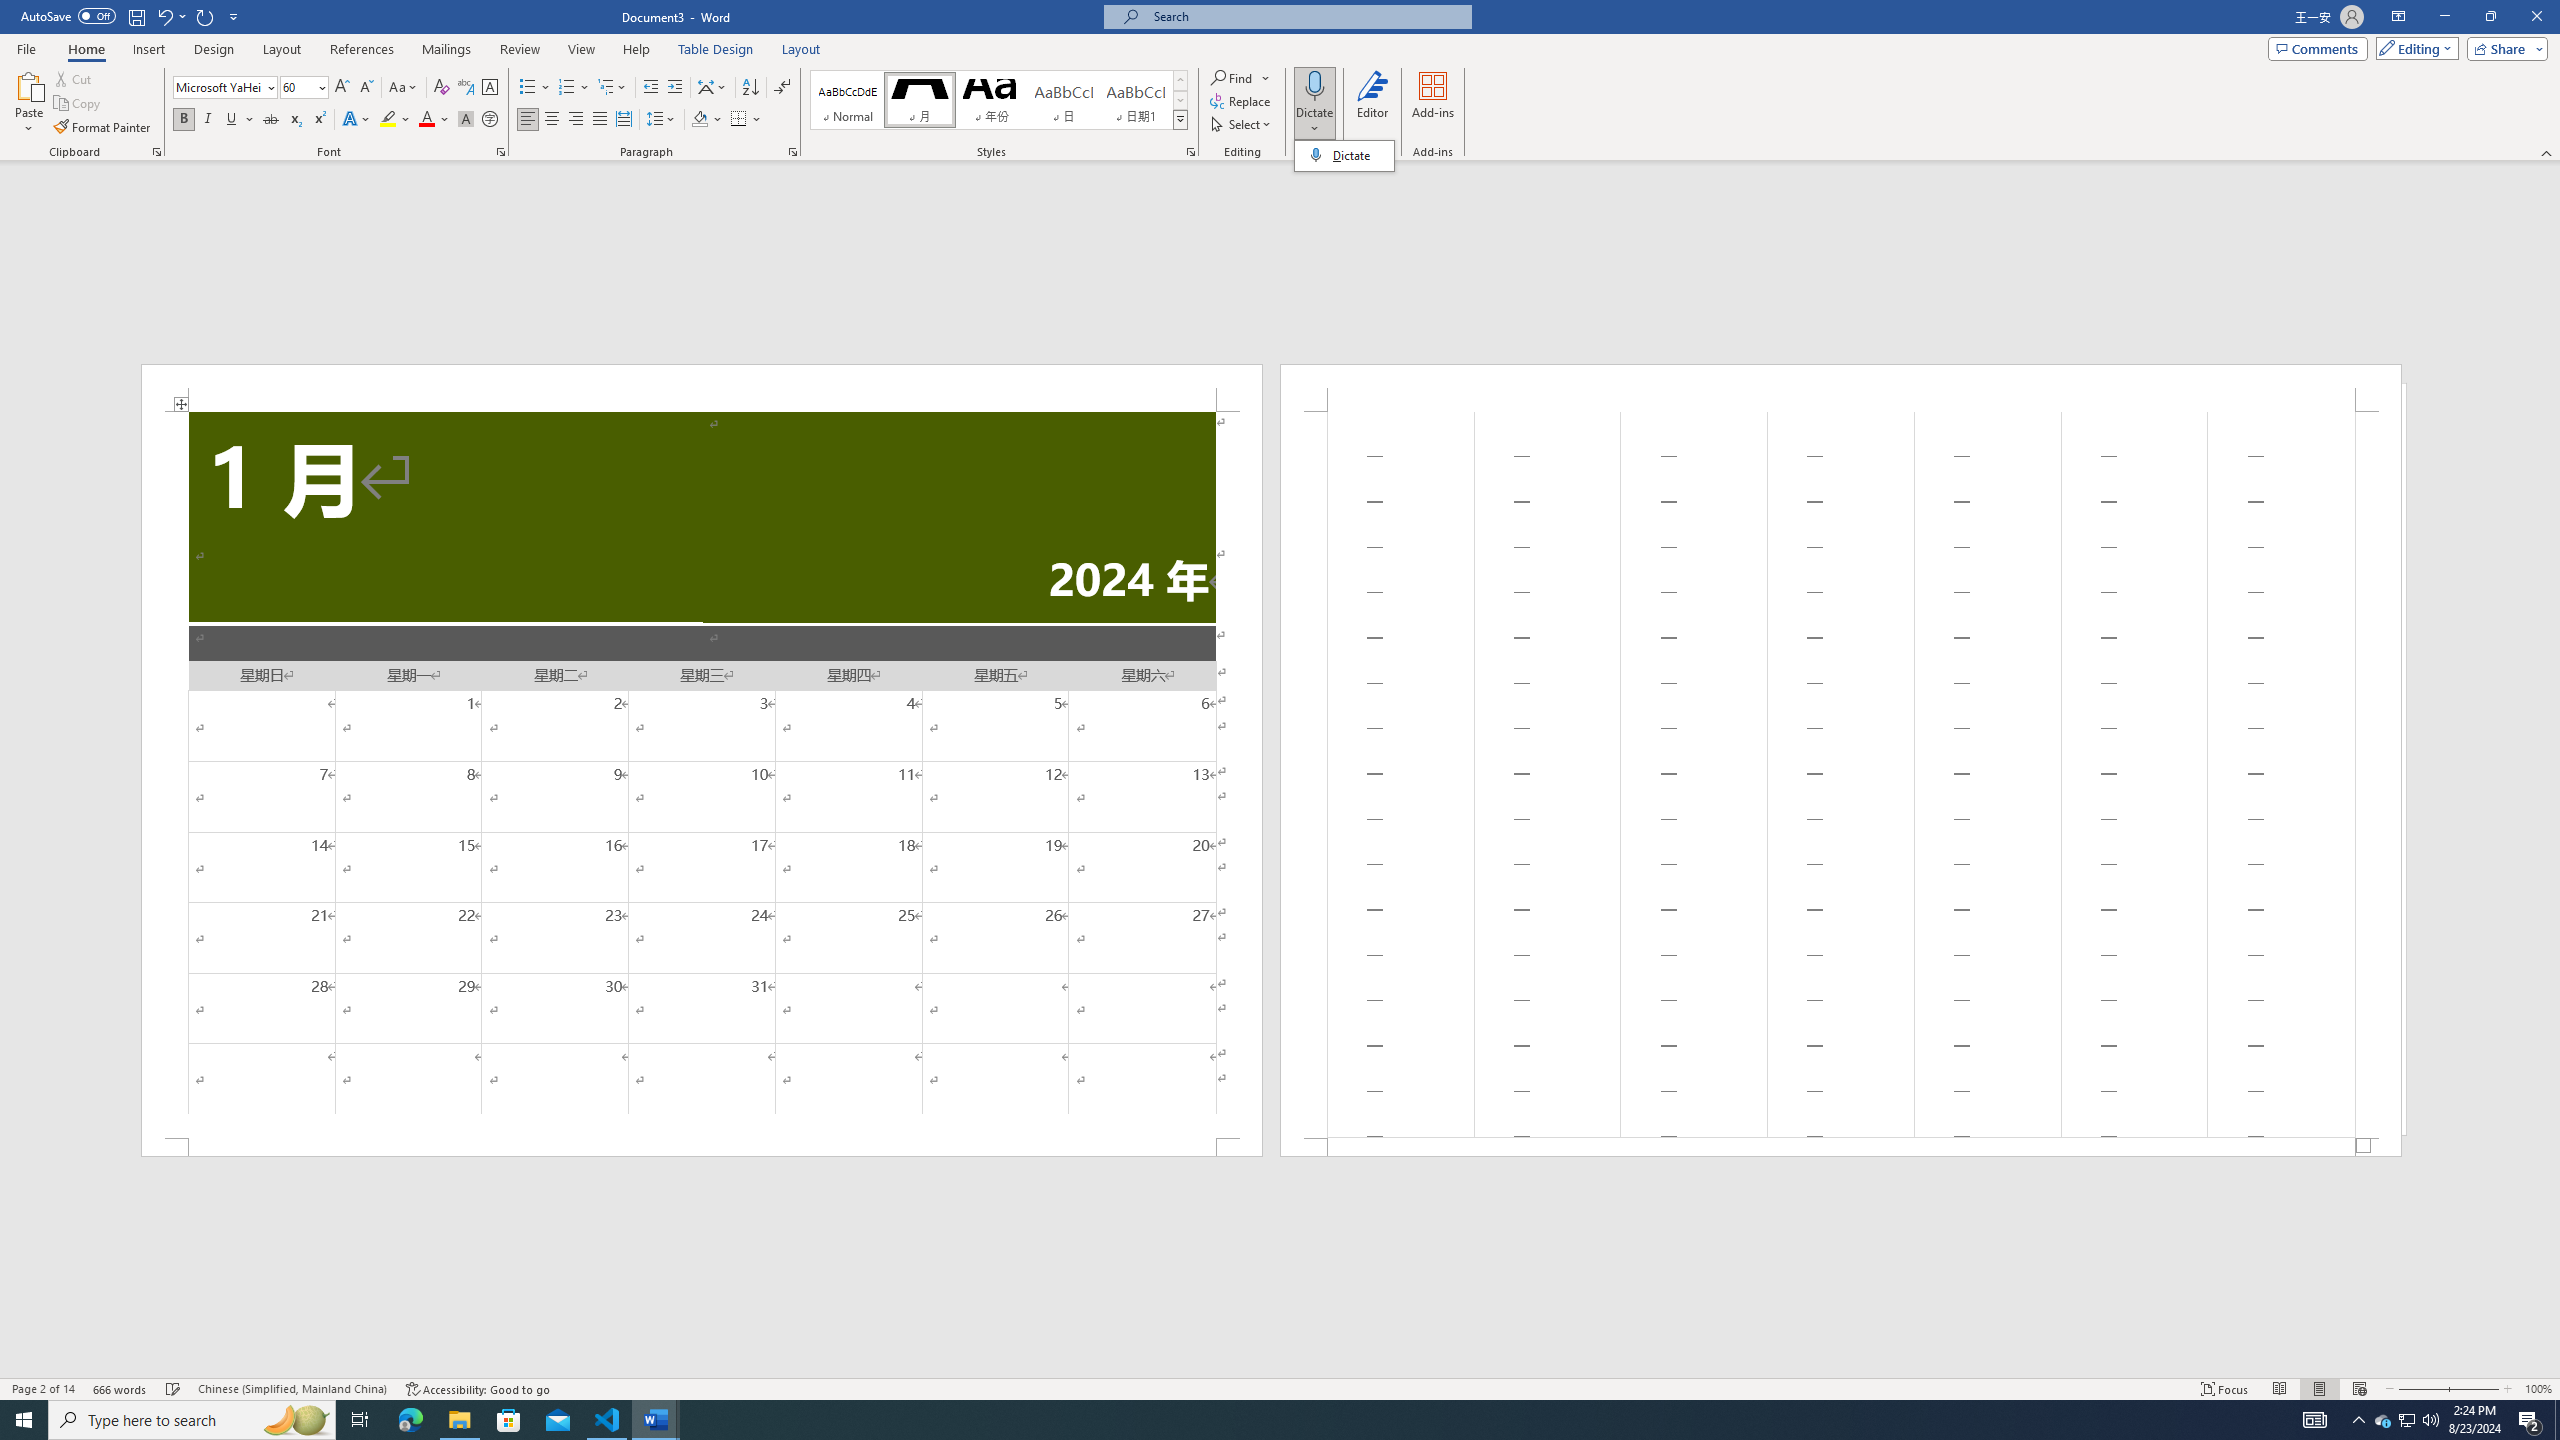  What do you see at coordinates (12, 10) in the screenshot?
I see `System` at bounding box center [12, 10].